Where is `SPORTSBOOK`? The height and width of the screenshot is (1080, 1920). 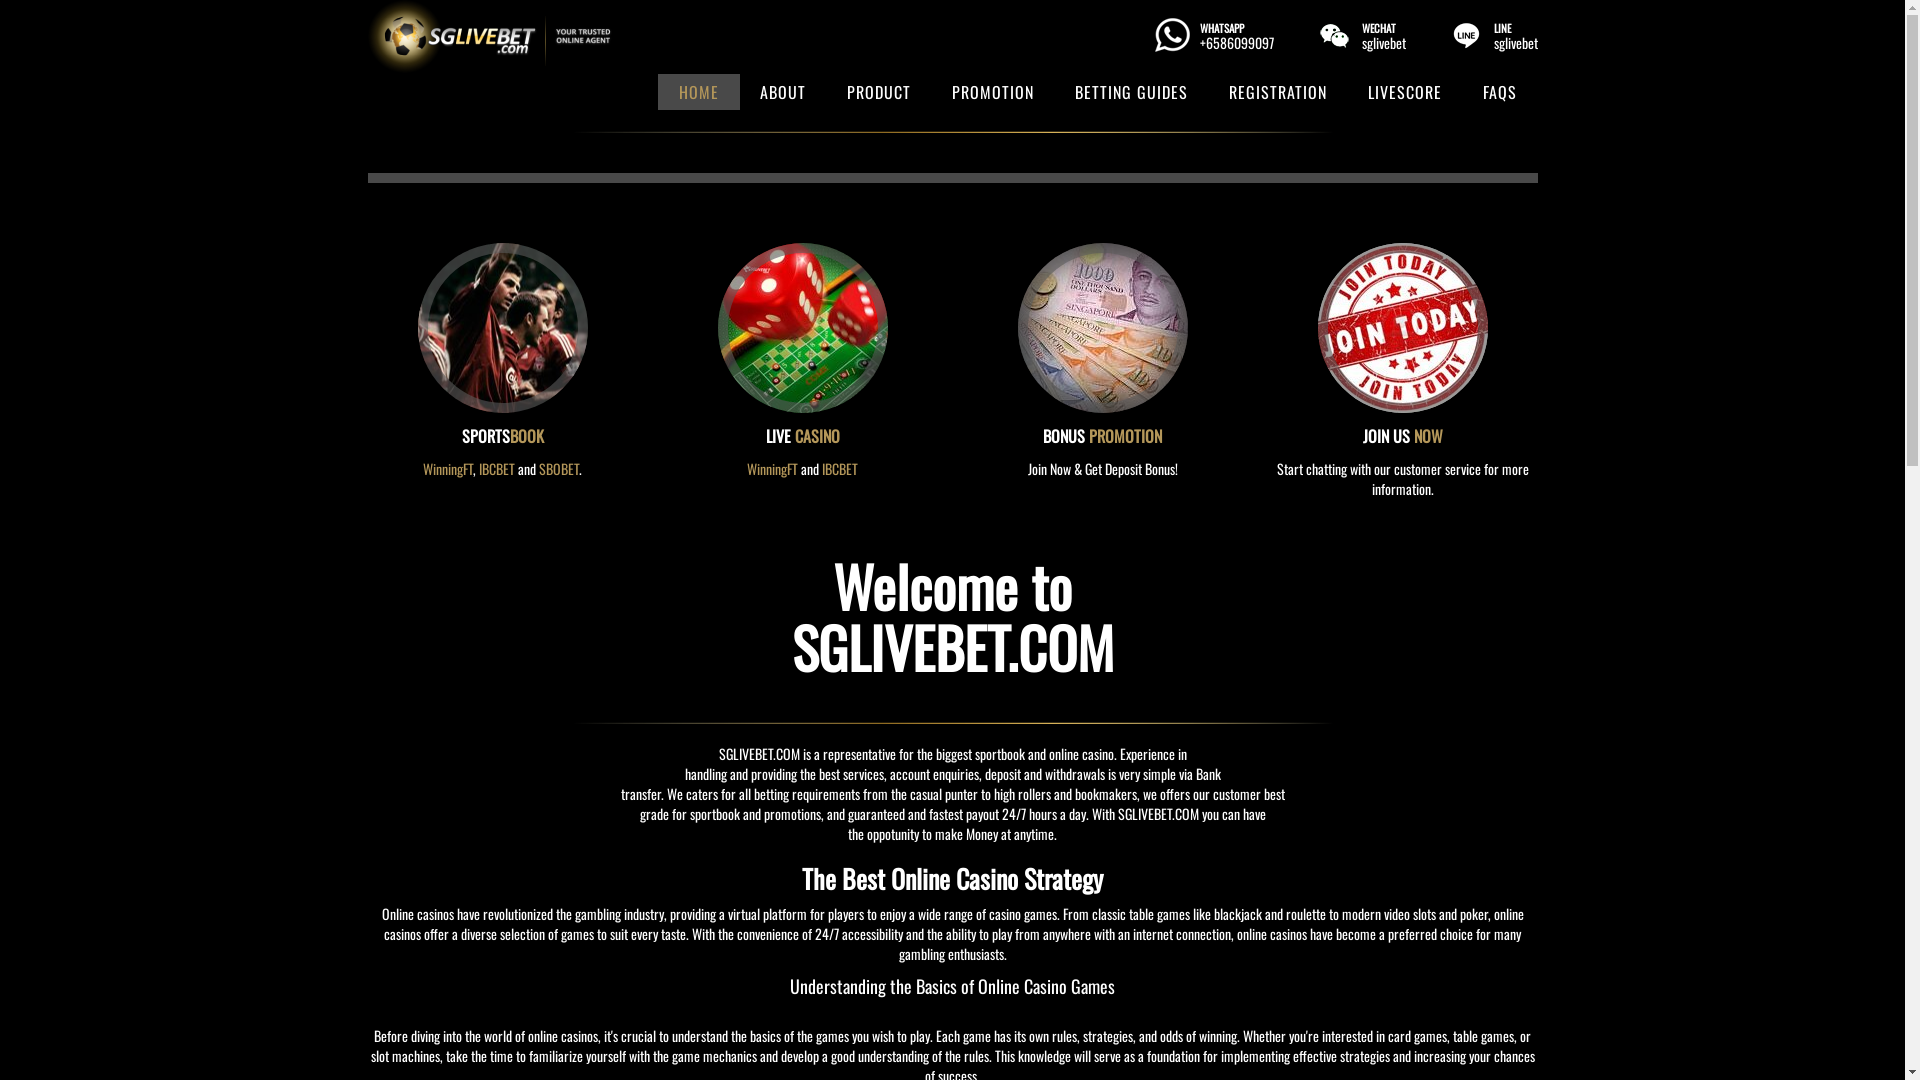
SPORTSBOOK is located at coordinates (503, 436).